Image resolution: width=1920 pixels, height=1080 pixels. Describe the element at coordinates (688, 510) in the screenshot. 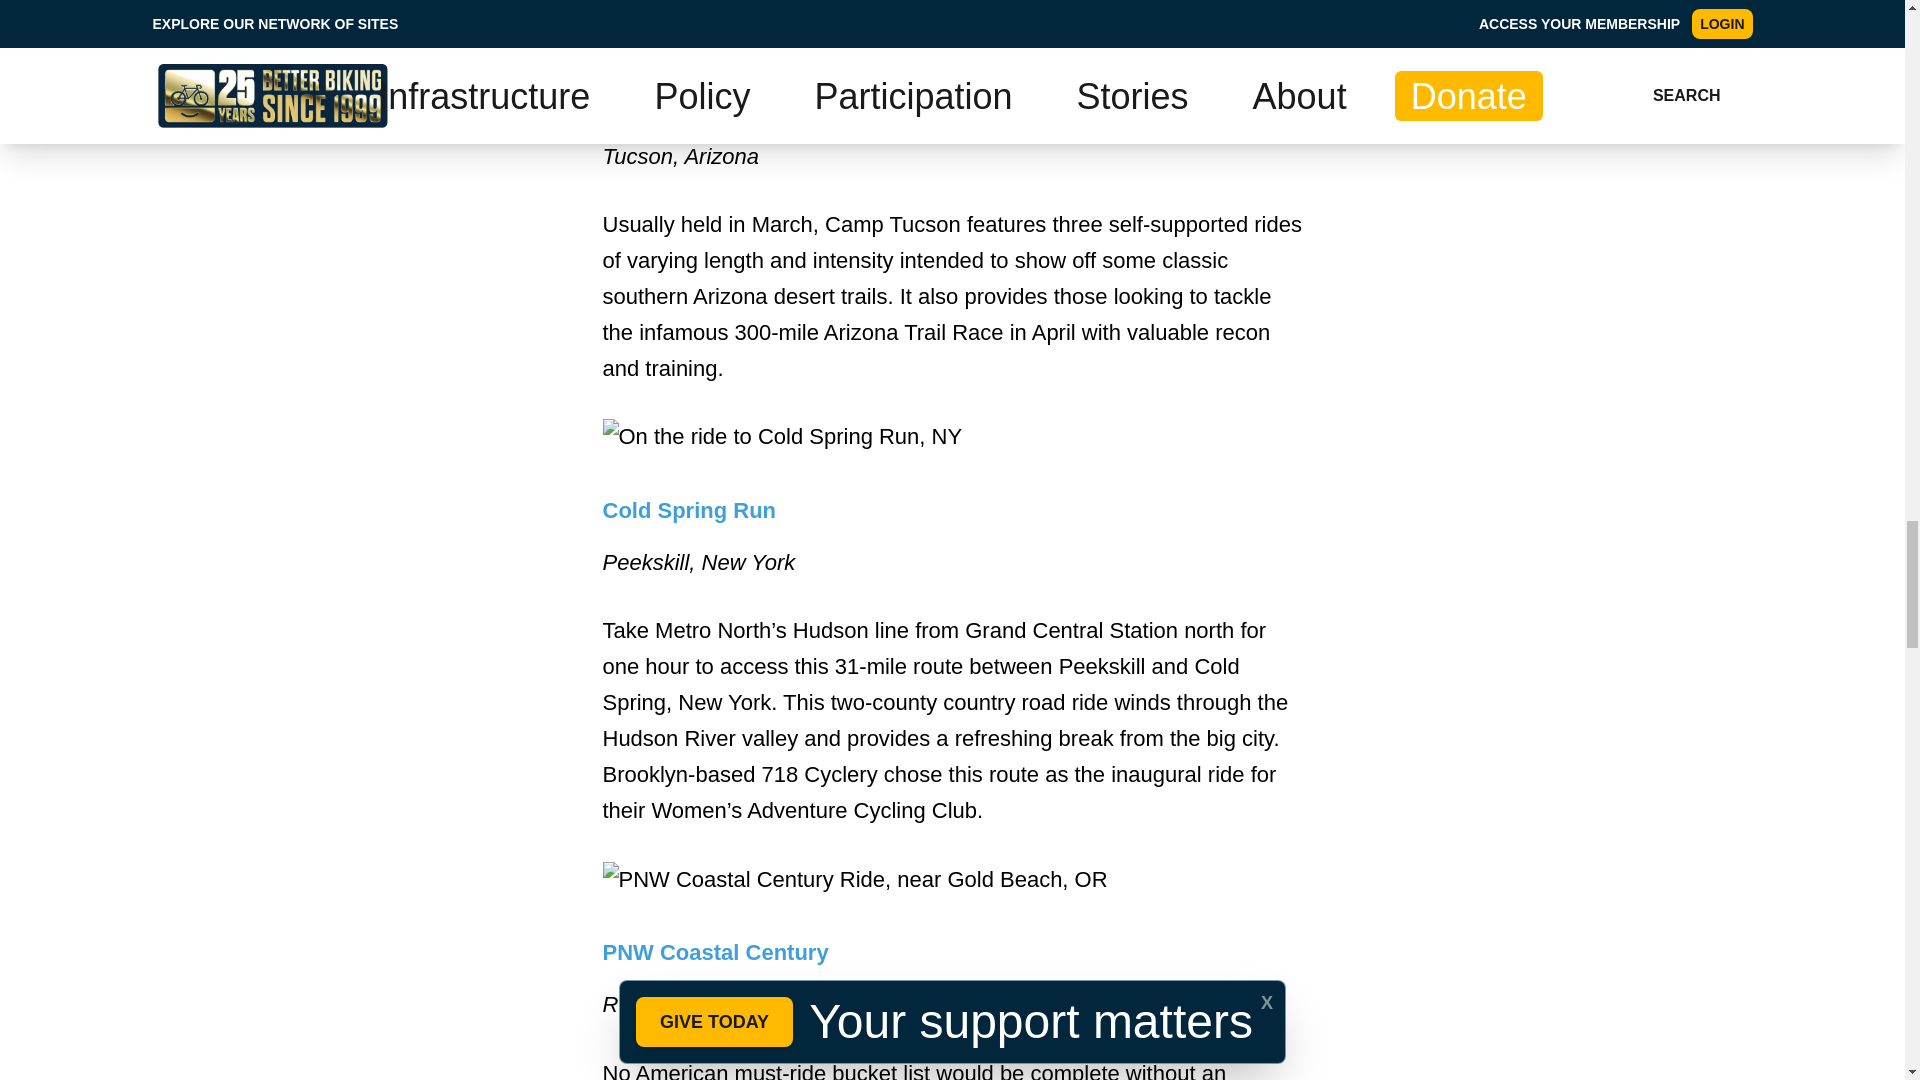

I see `Cold Spring Run` at that location.